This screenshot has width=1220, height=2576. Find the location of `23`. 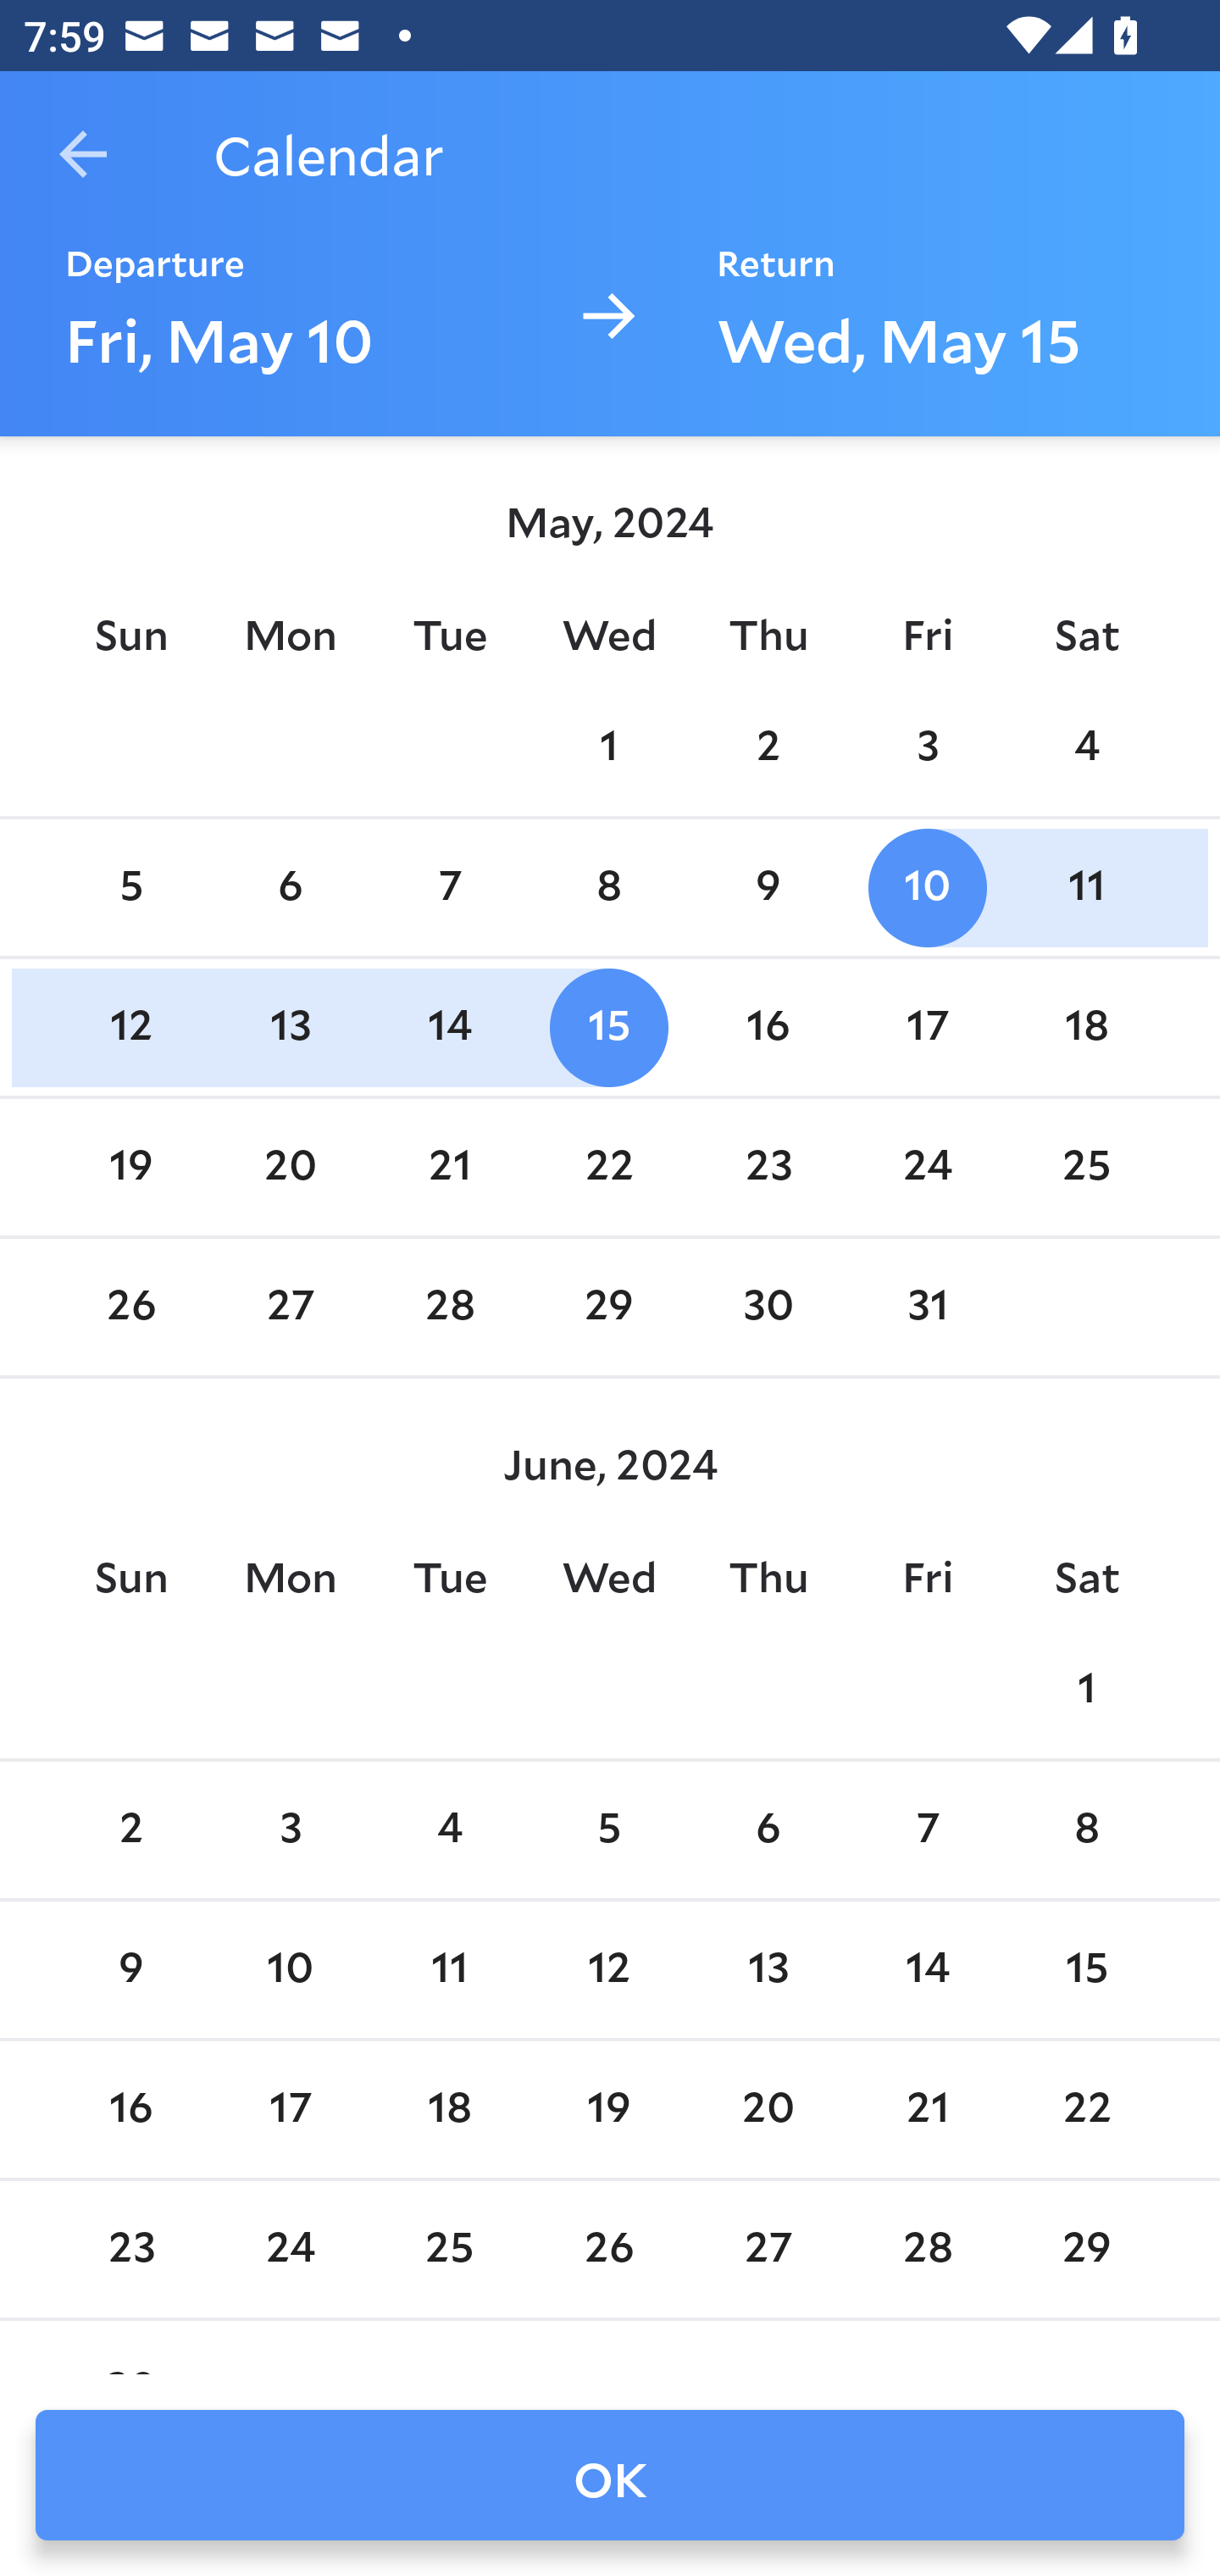

23 is located at coordinates (768, 1167).